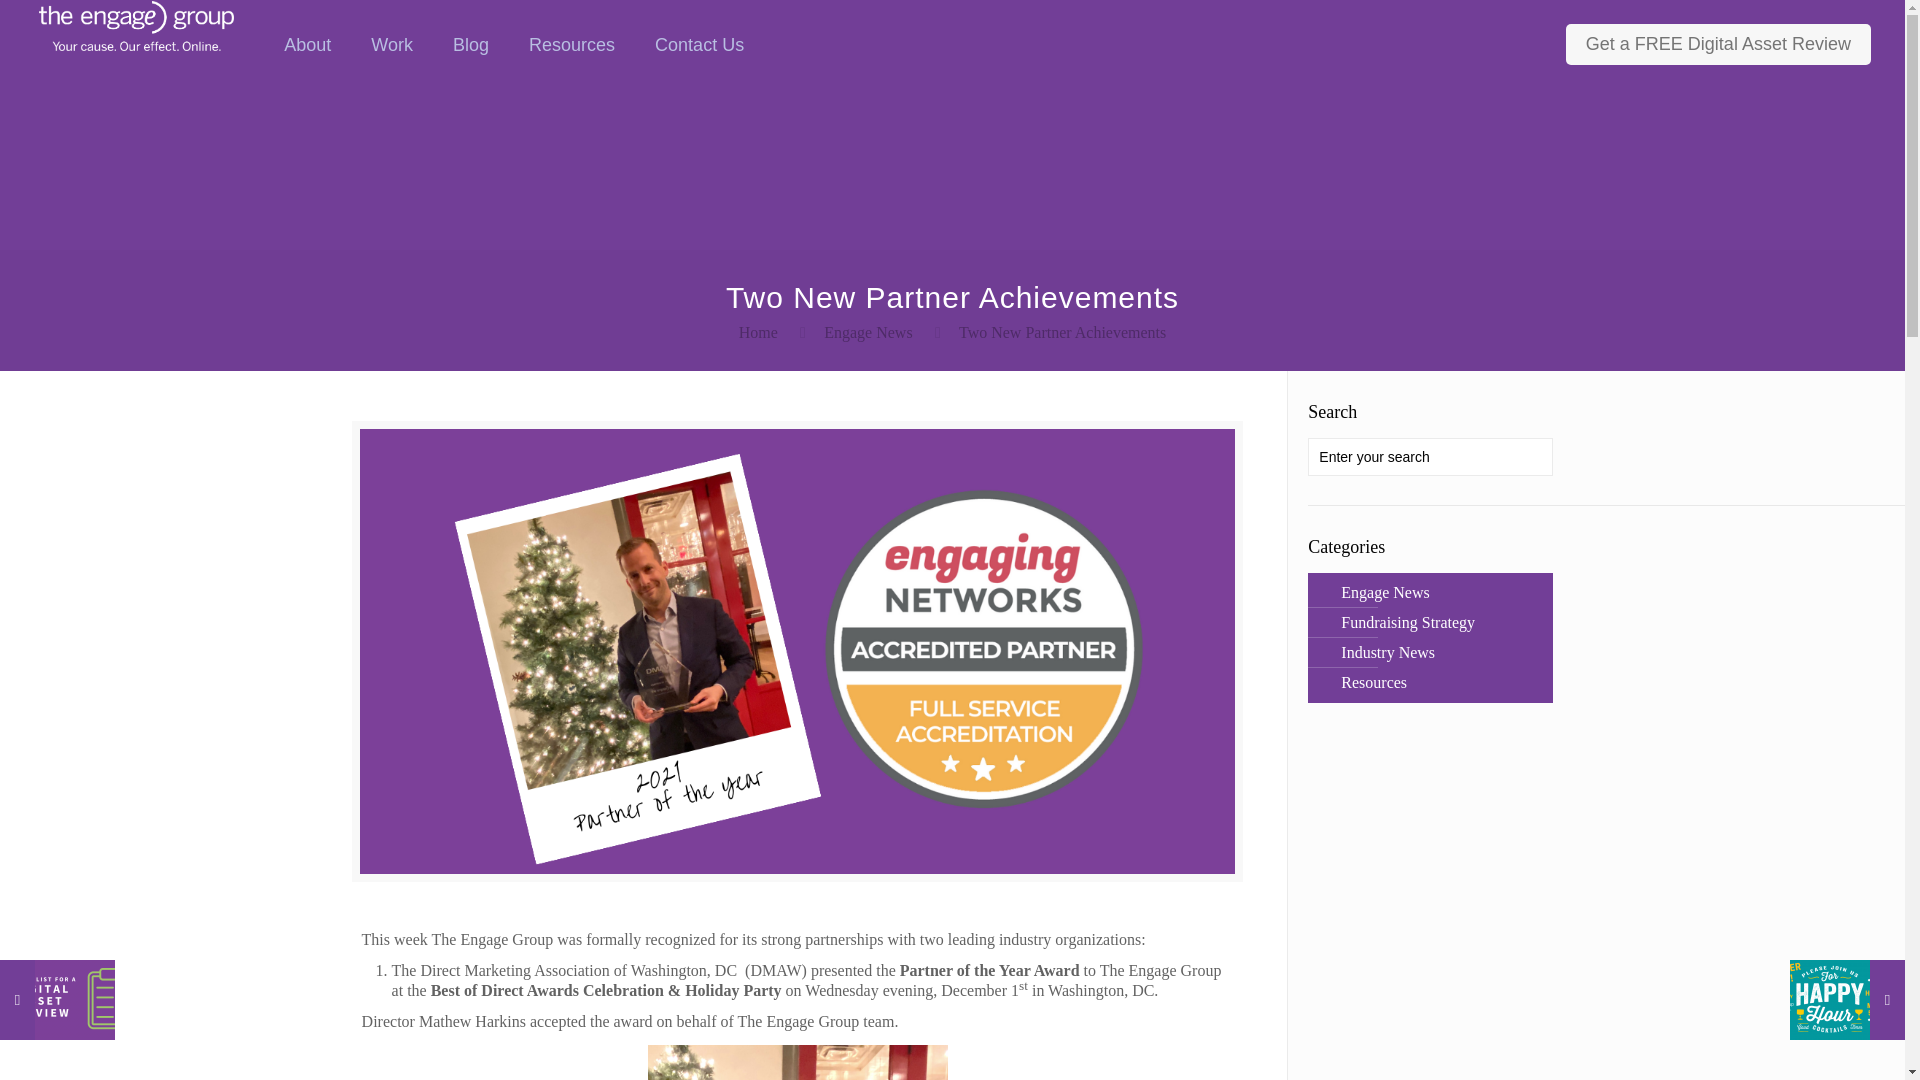  What do you see at coordinates (868, 332) in the screenshot?
I see `Engage News` at bounding box center [868, 332].